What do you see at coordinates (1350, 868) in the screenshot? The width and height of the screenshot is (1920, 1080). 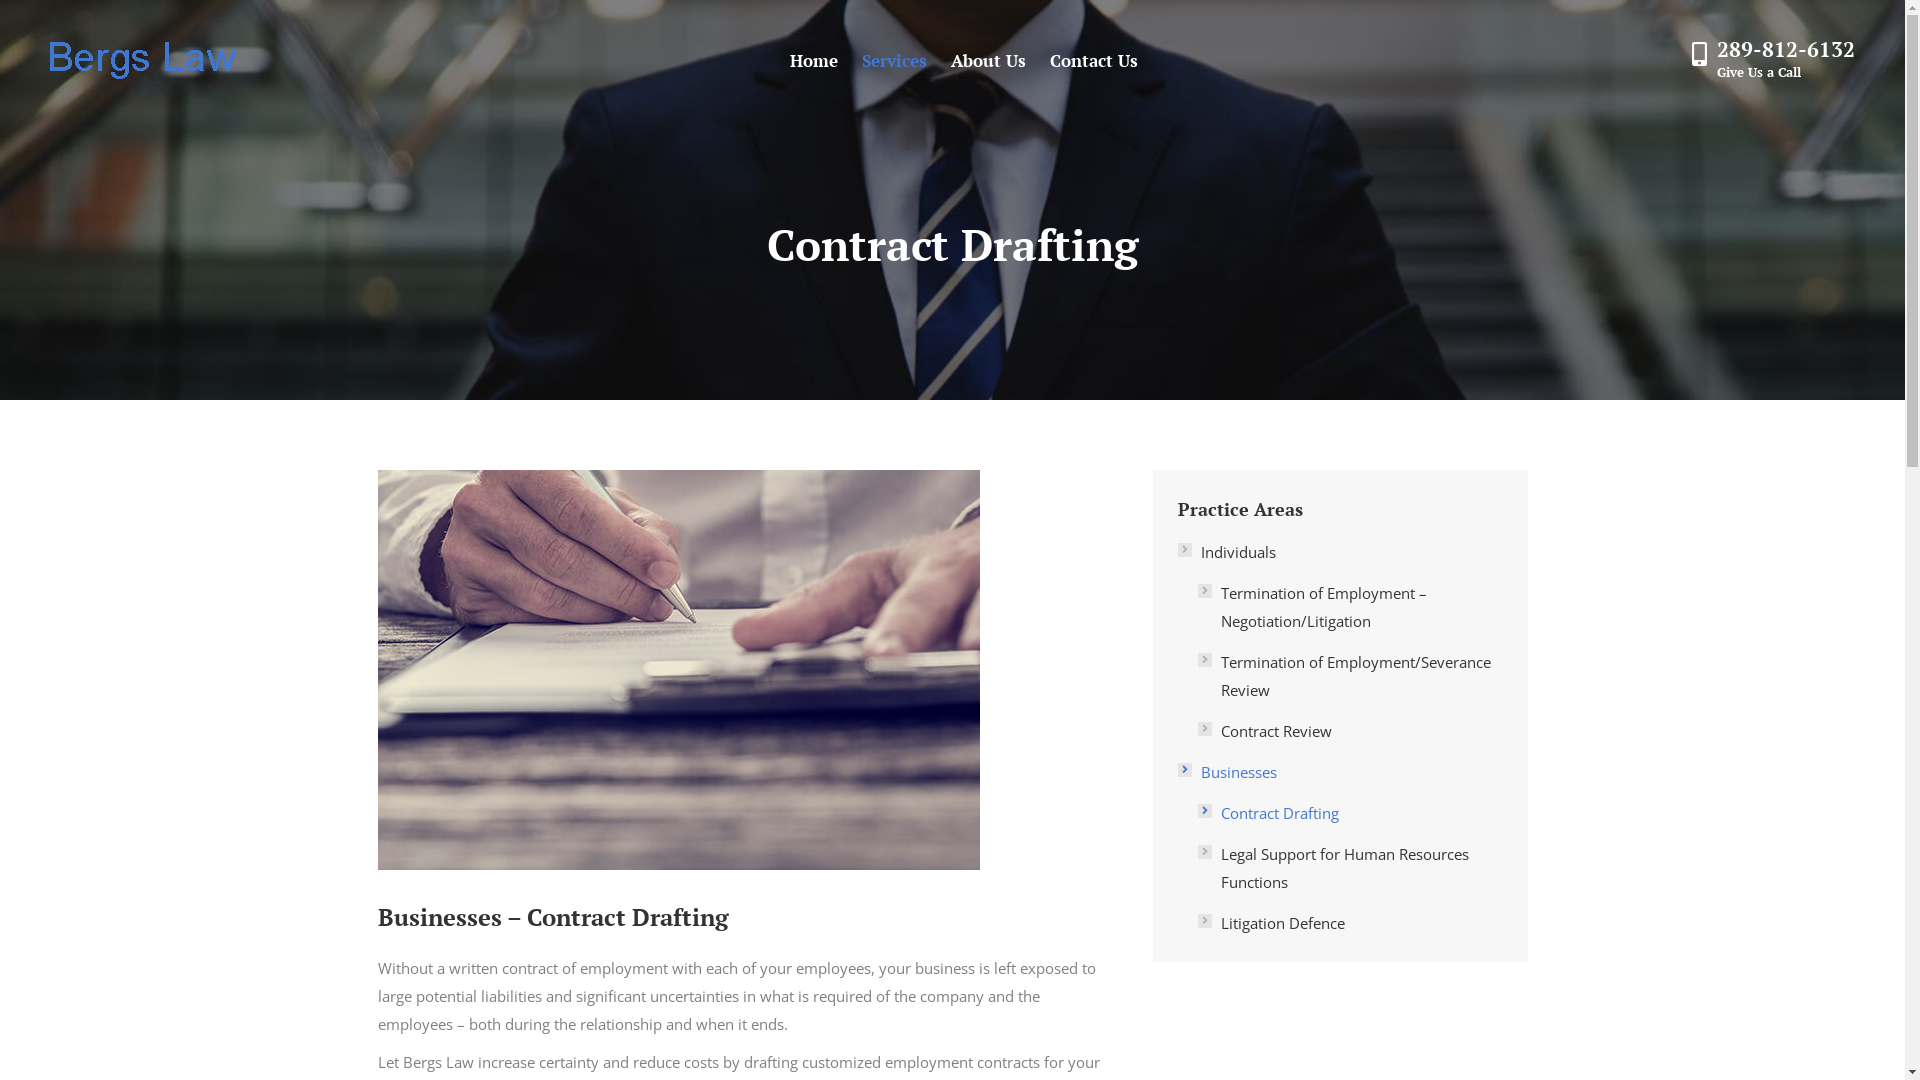 I see `Legal Support for Human Resources Functions` at bounding box center [1350, 868].